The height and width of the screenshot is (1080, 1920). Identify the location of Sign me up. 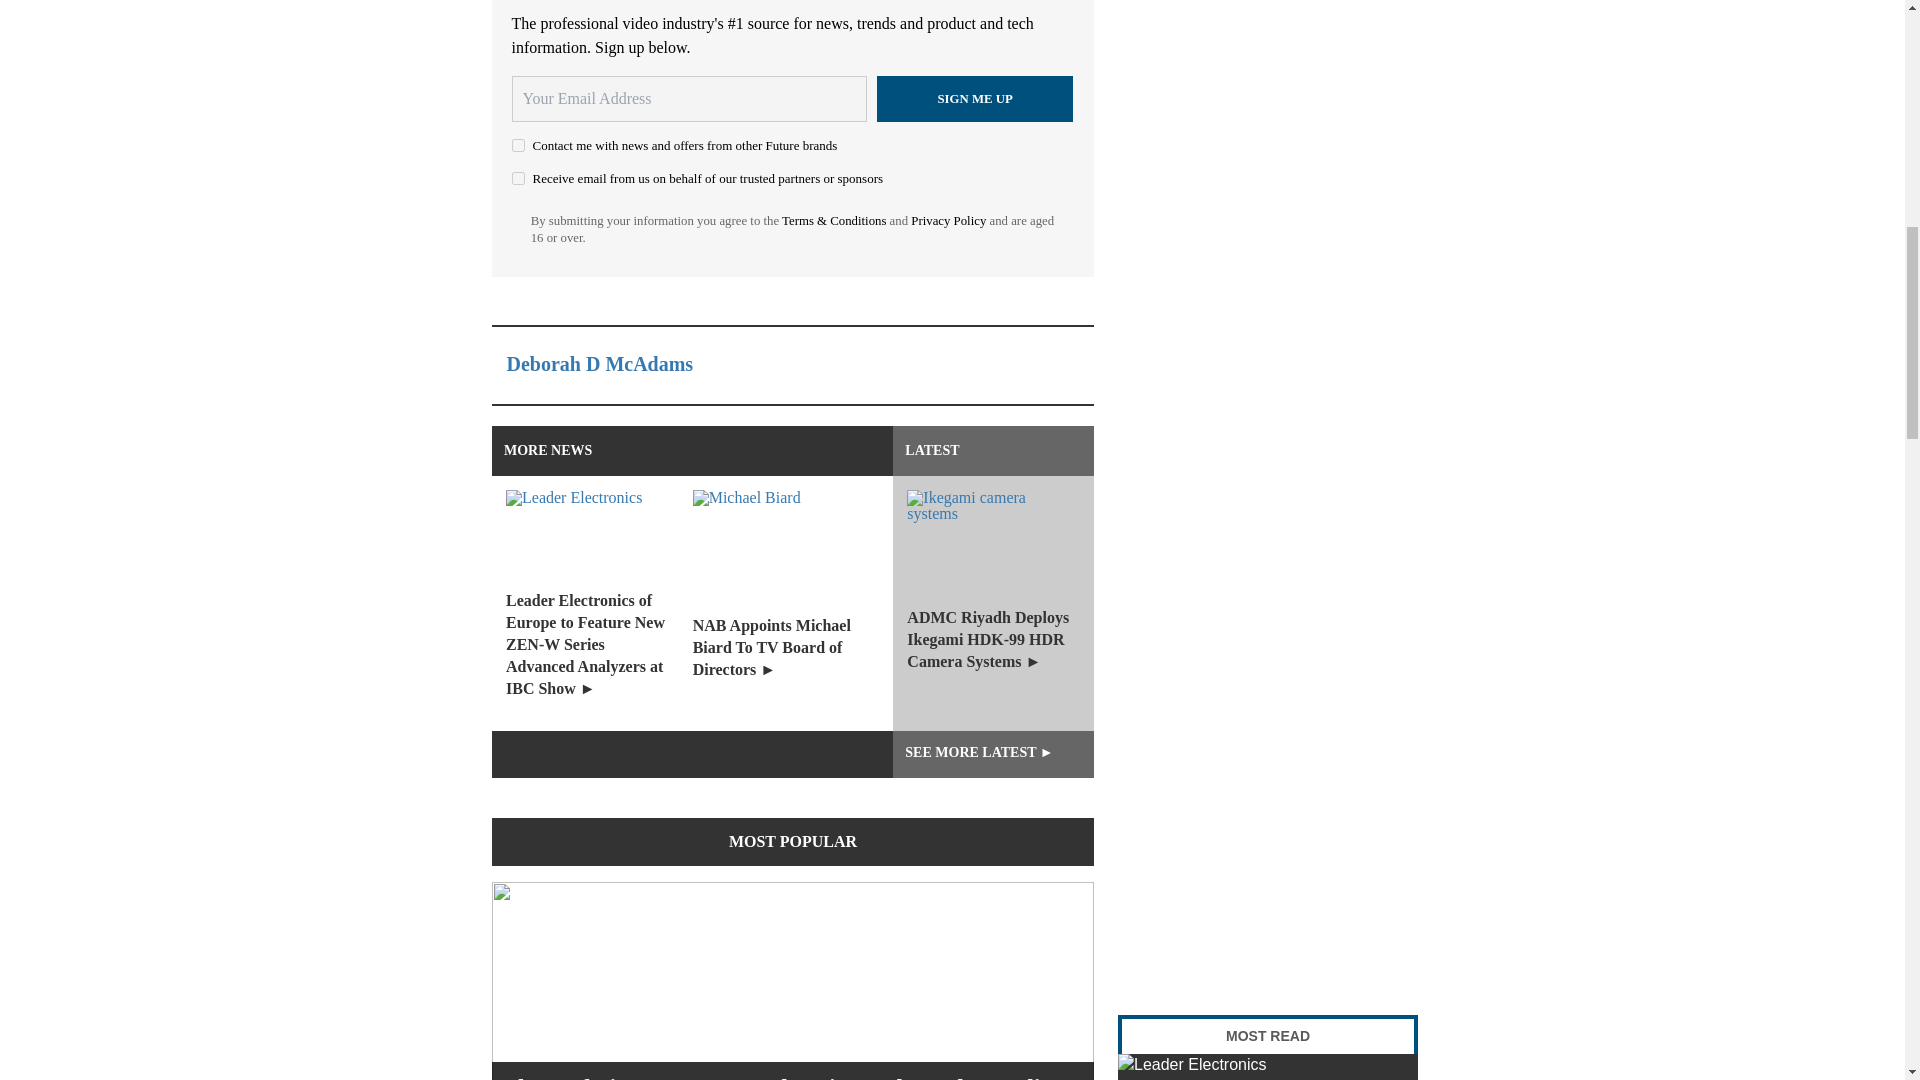
(975, 98).